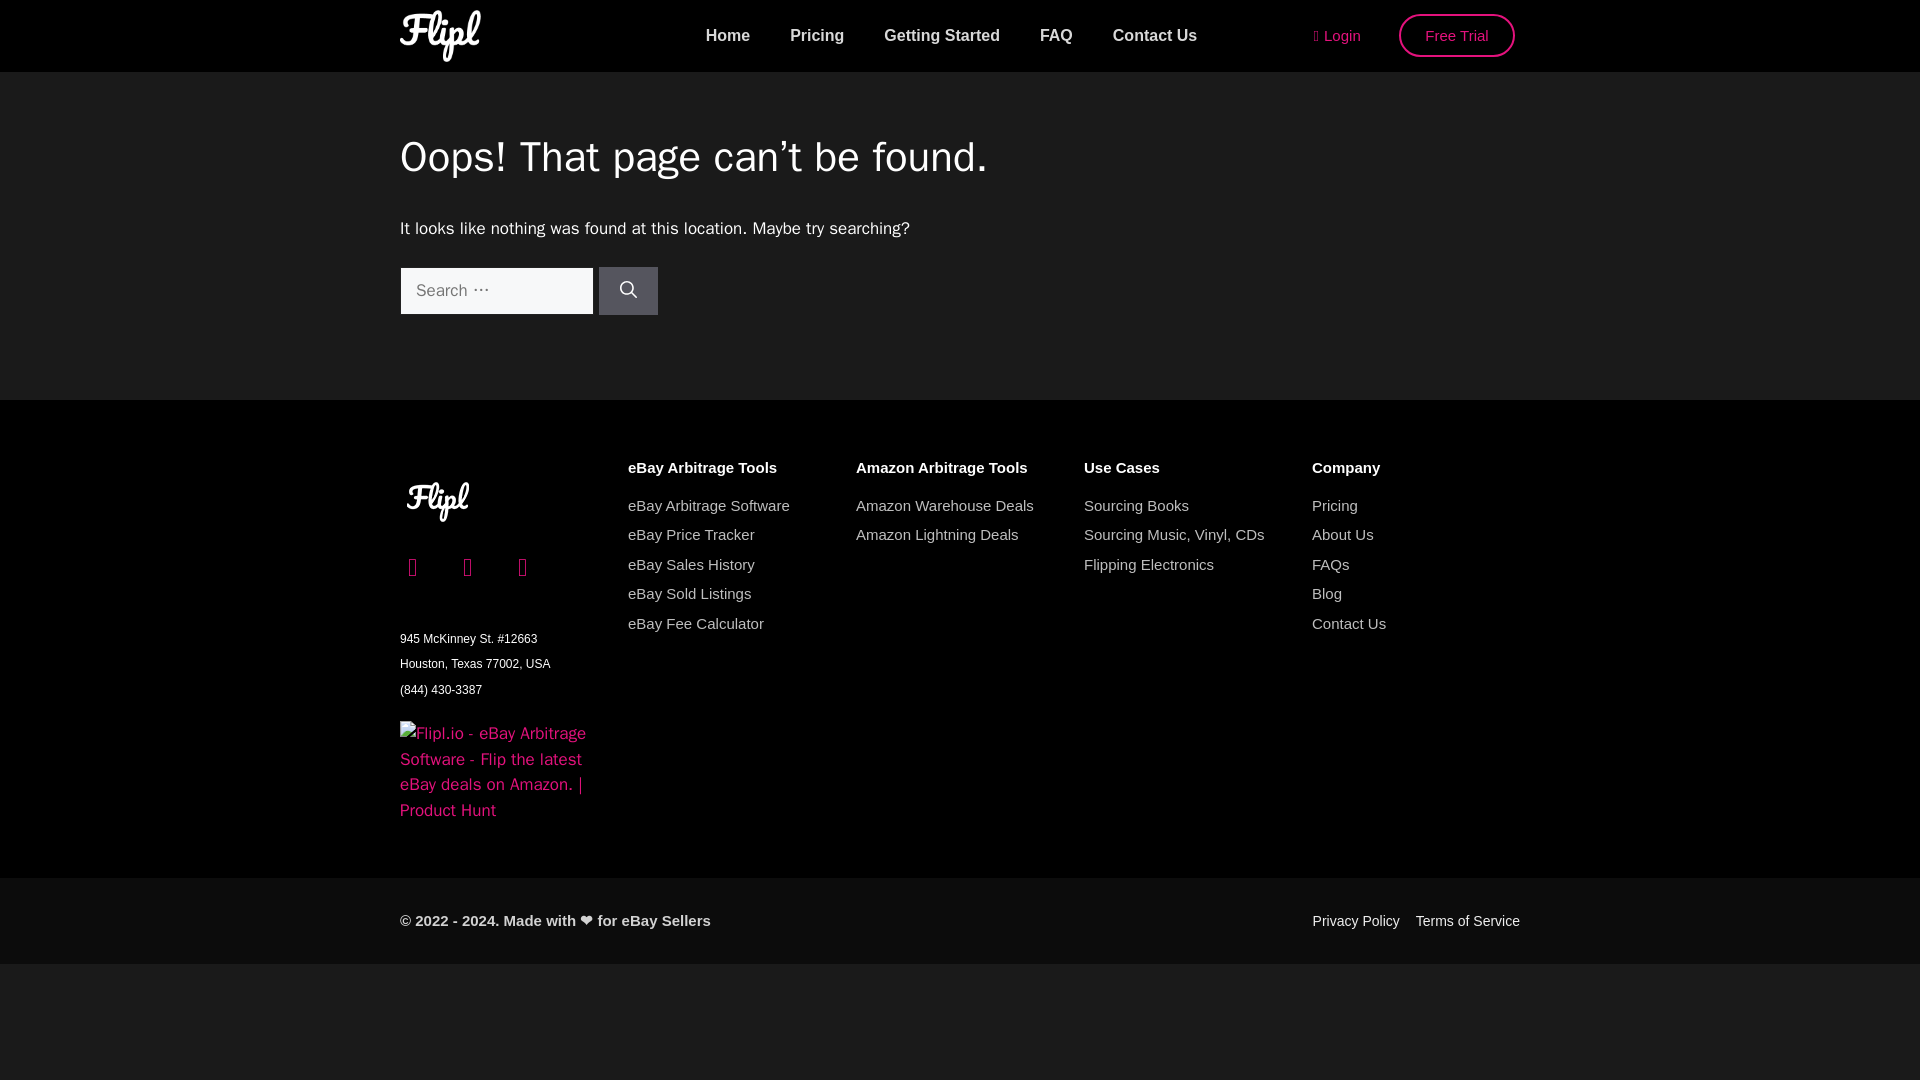 The width and height of the screenshot is (1920, 1080). What do you see at coordinates (960, 534) in the screenshot?
I see `Amazon Lightning Deals` at bounding box center [960, 534].